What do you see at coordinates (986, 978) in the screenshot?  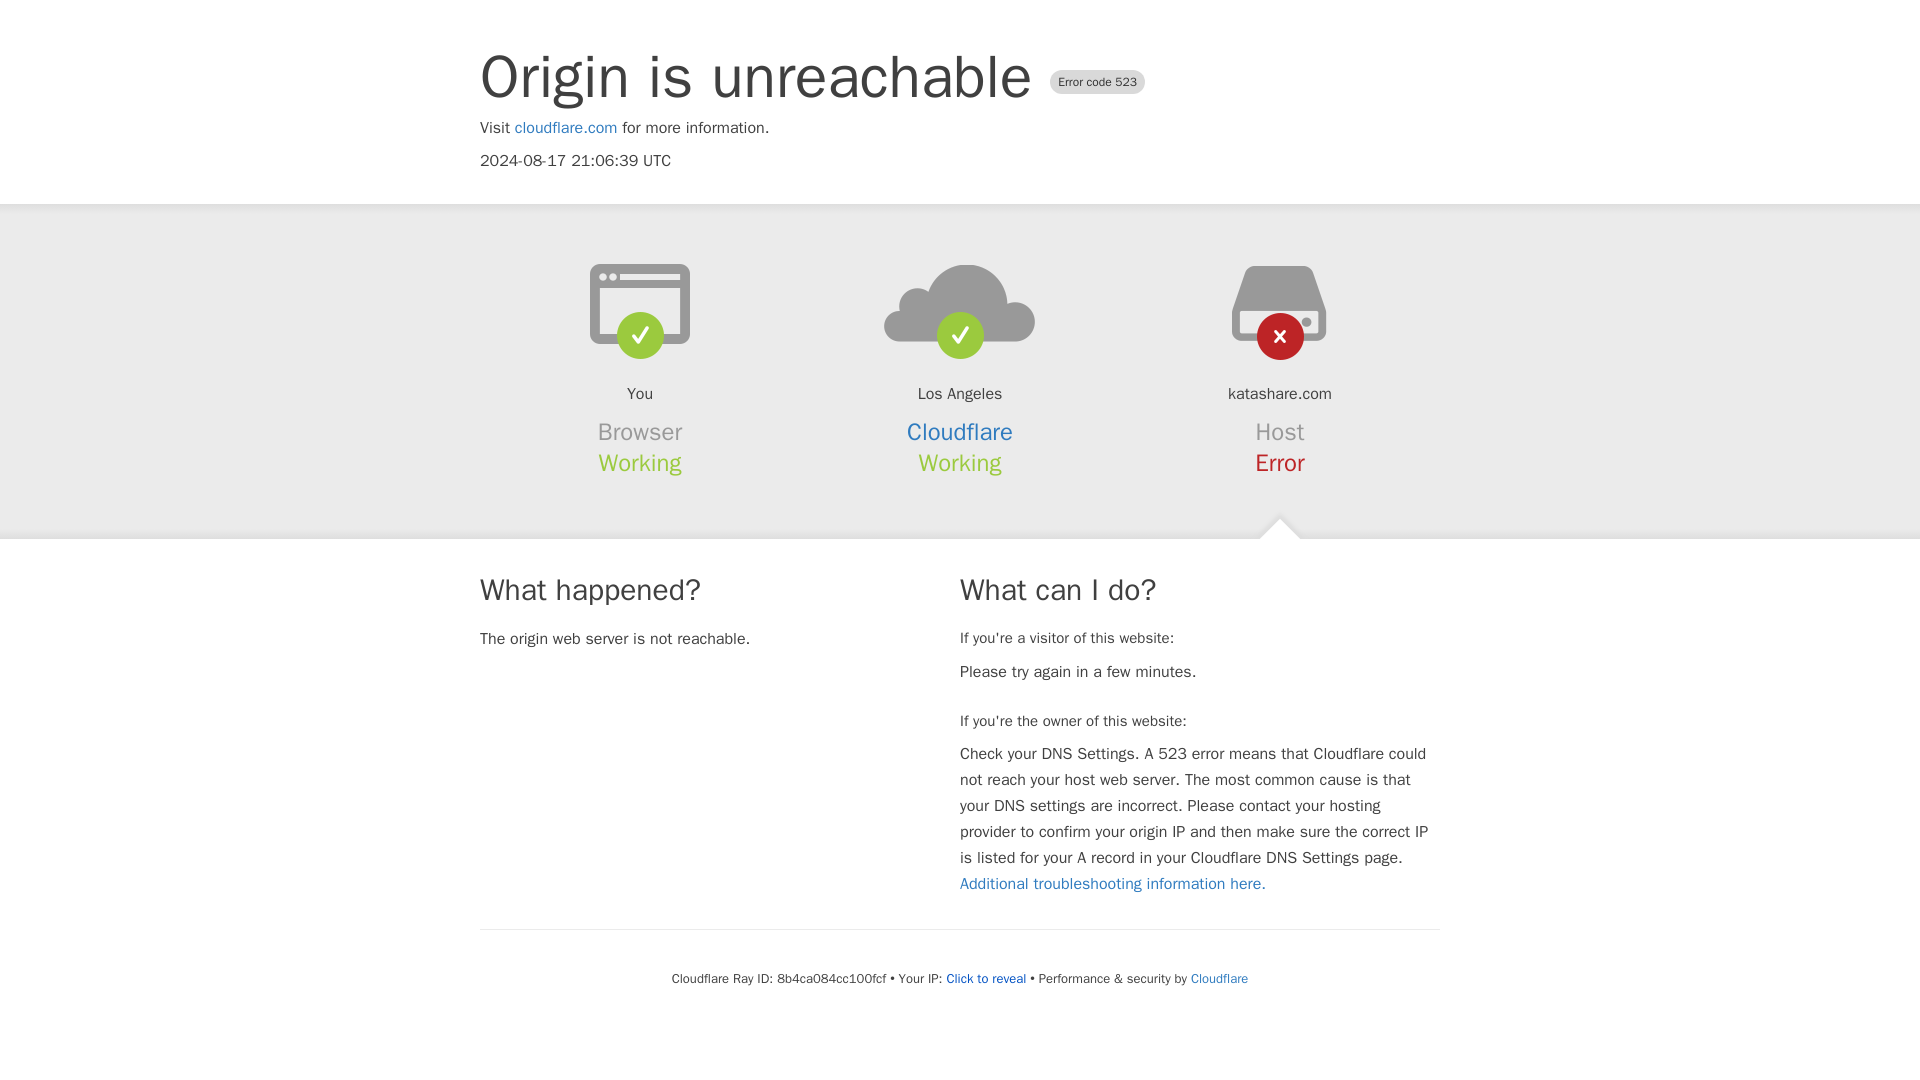 I see `Click to reveal` at bounding box center [986, 978].